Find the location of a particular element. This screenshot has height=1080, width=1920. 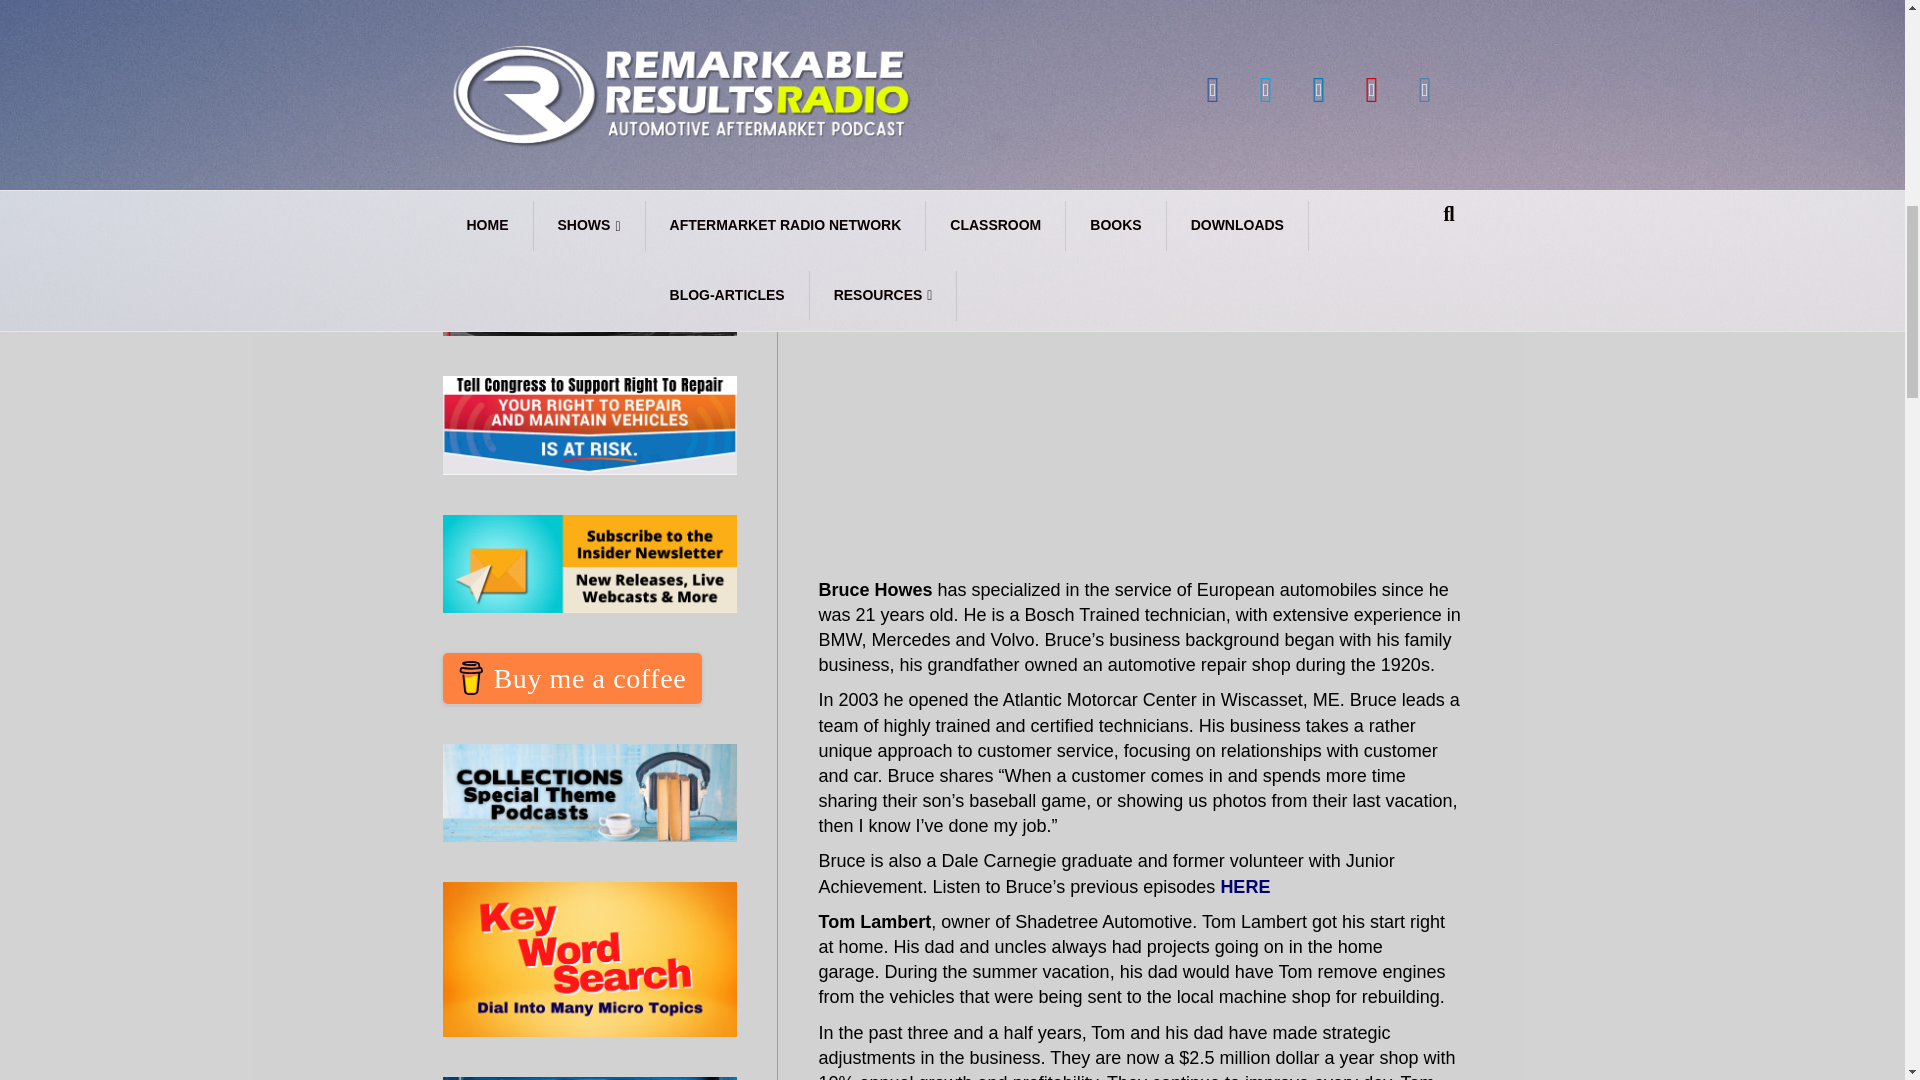

Share via Email is located at coordinates (1102, 82).